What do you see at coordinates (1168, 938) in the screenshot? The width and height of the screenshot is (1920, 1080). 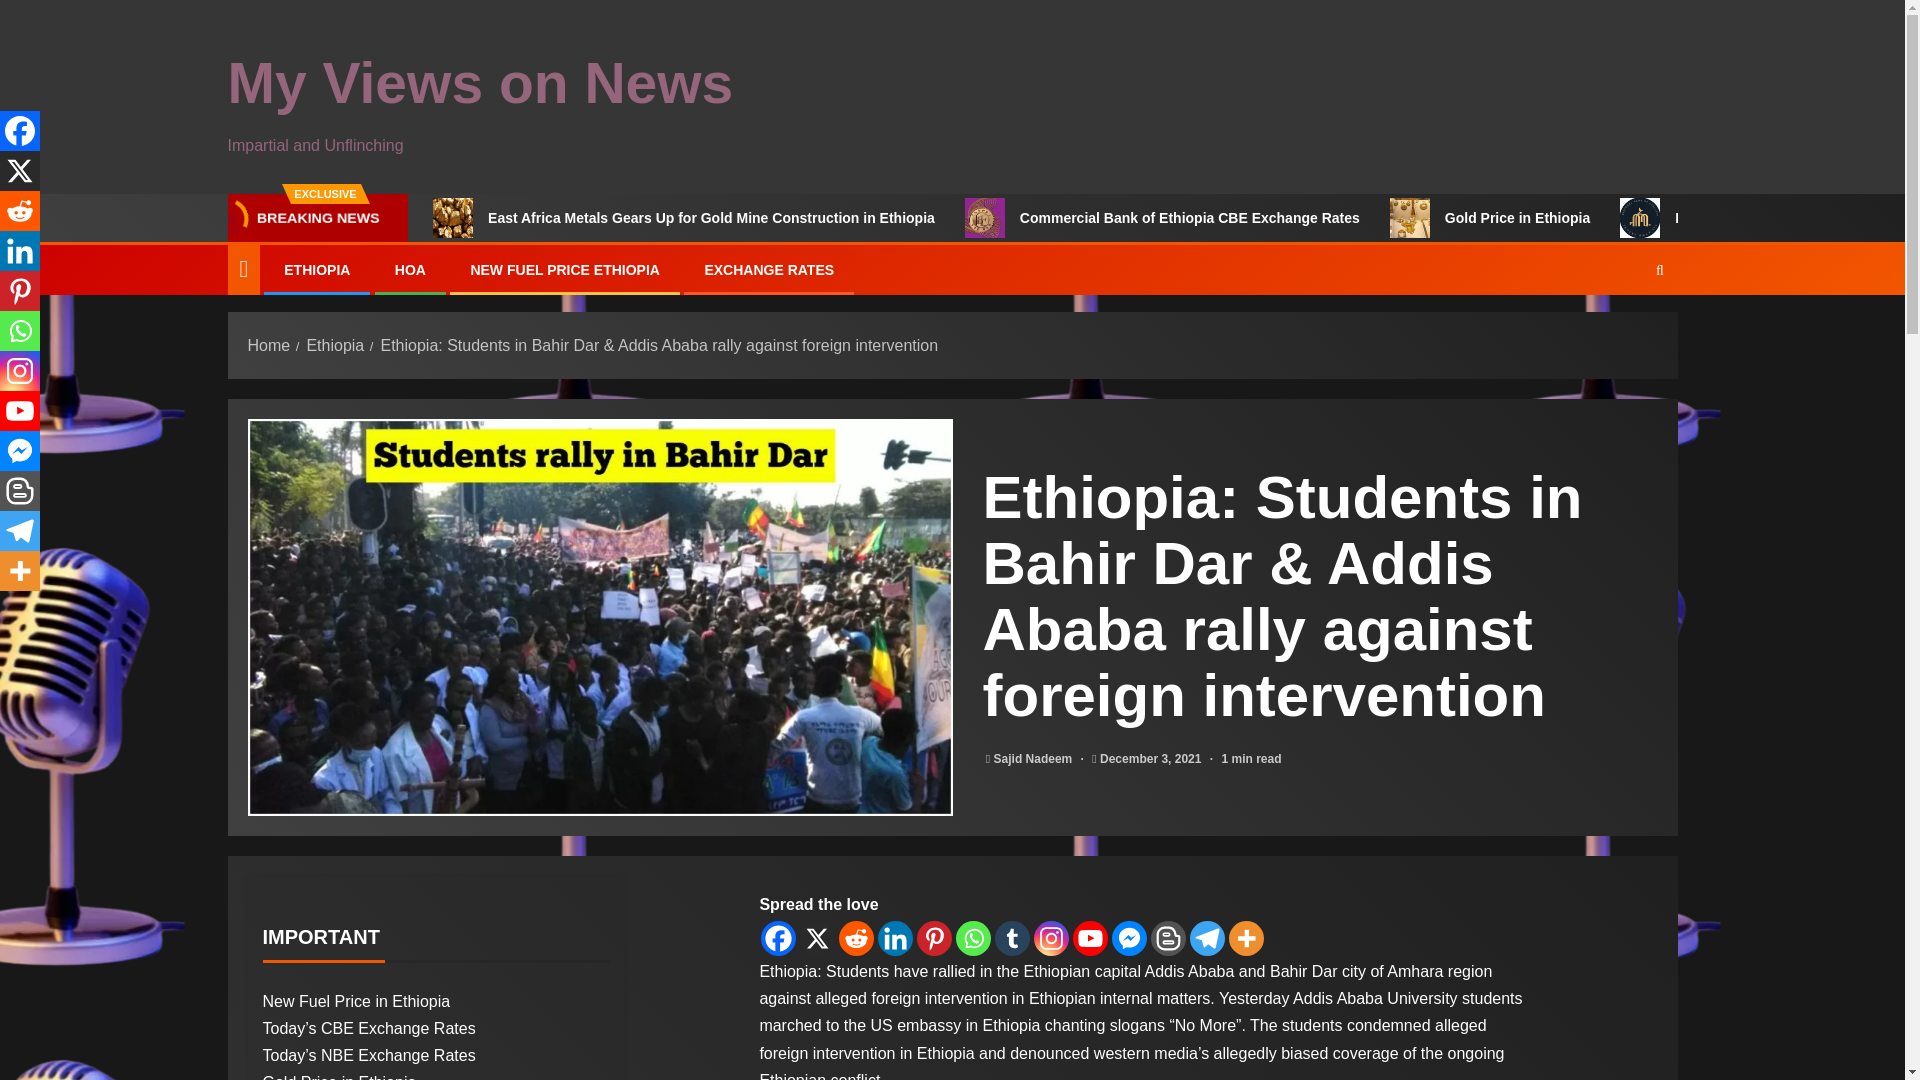 I see `Blogger Post` at bounding box center [1168, 938].